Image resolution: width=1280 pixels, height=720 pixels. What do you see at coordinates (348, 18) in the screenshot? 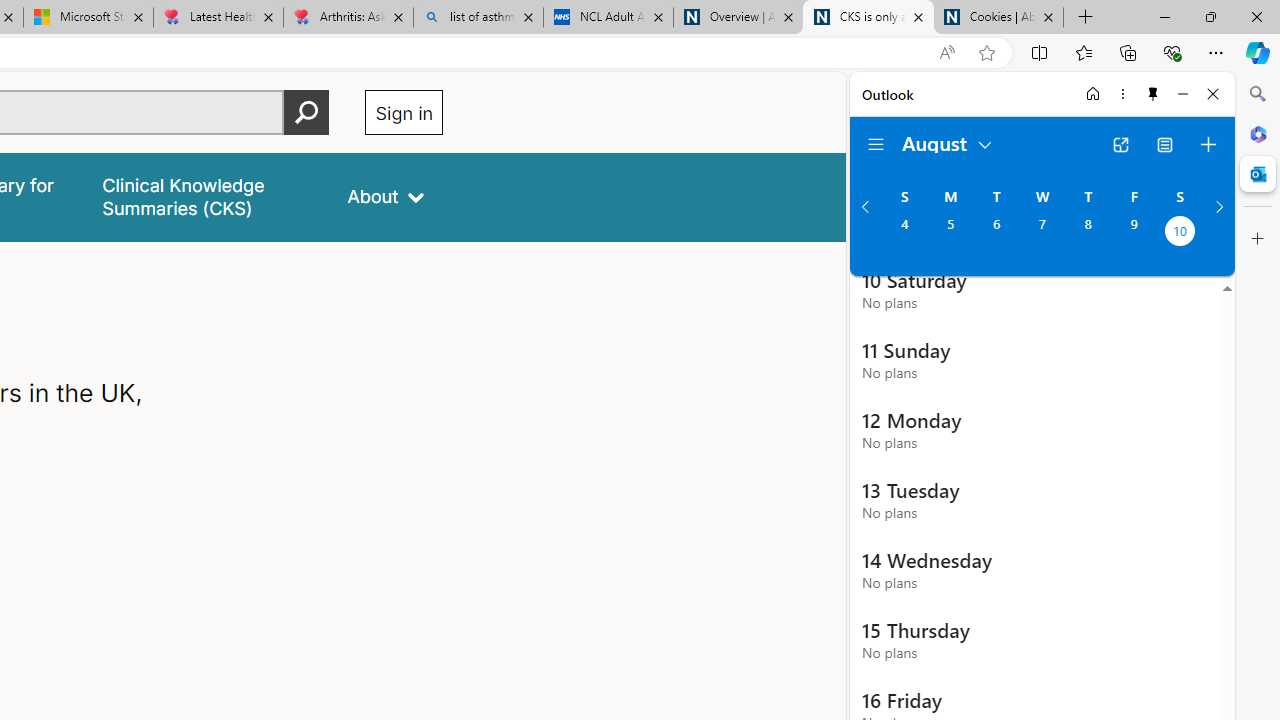
I see `Arthritis: Ask Health Professionals` at bounding box center [348, 18].